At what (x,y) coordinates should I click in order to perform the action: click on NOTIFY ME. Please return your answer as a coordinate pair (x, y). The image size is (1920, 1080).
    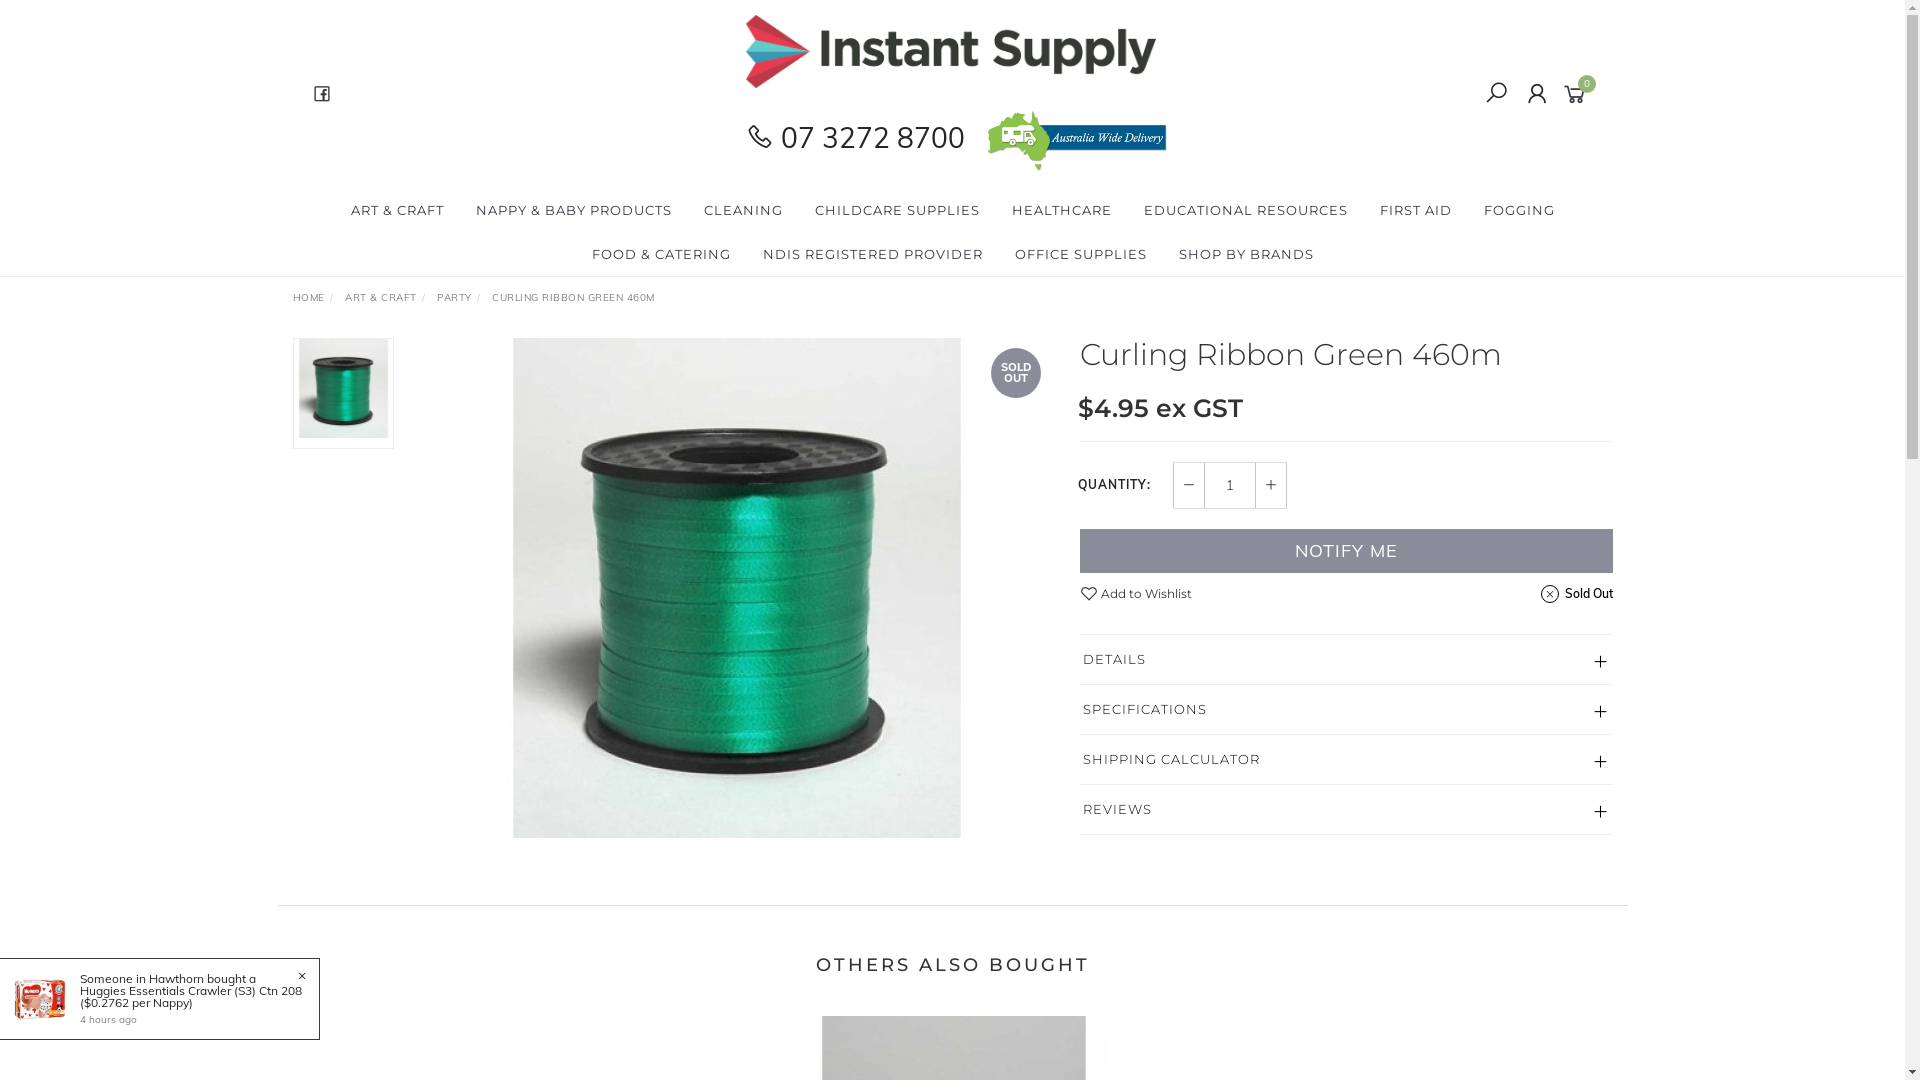
    Looking at the image, I should click on (1346, 551).